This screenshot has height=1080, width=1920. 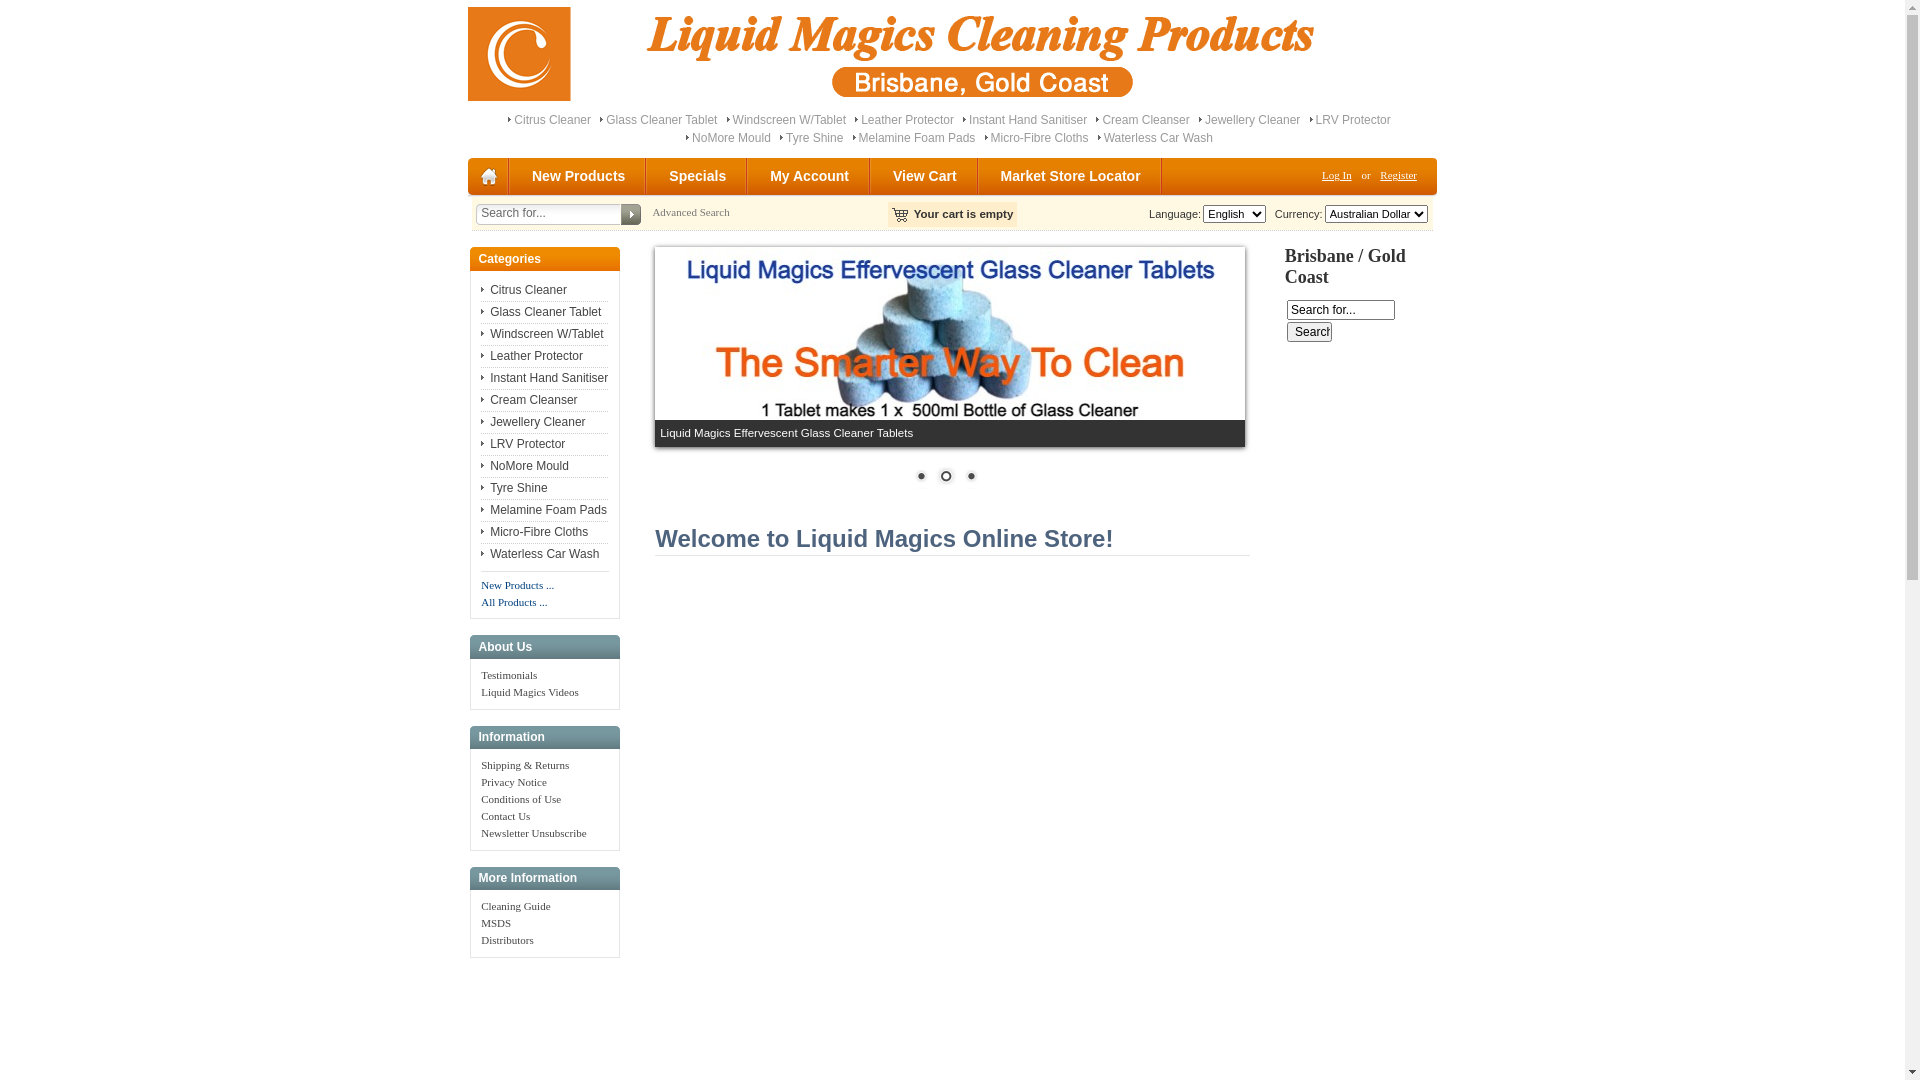 What do you see at coordinates (532, 356) in the screenshot?
I see `Leather Protector` at bounding box center [532, 356].